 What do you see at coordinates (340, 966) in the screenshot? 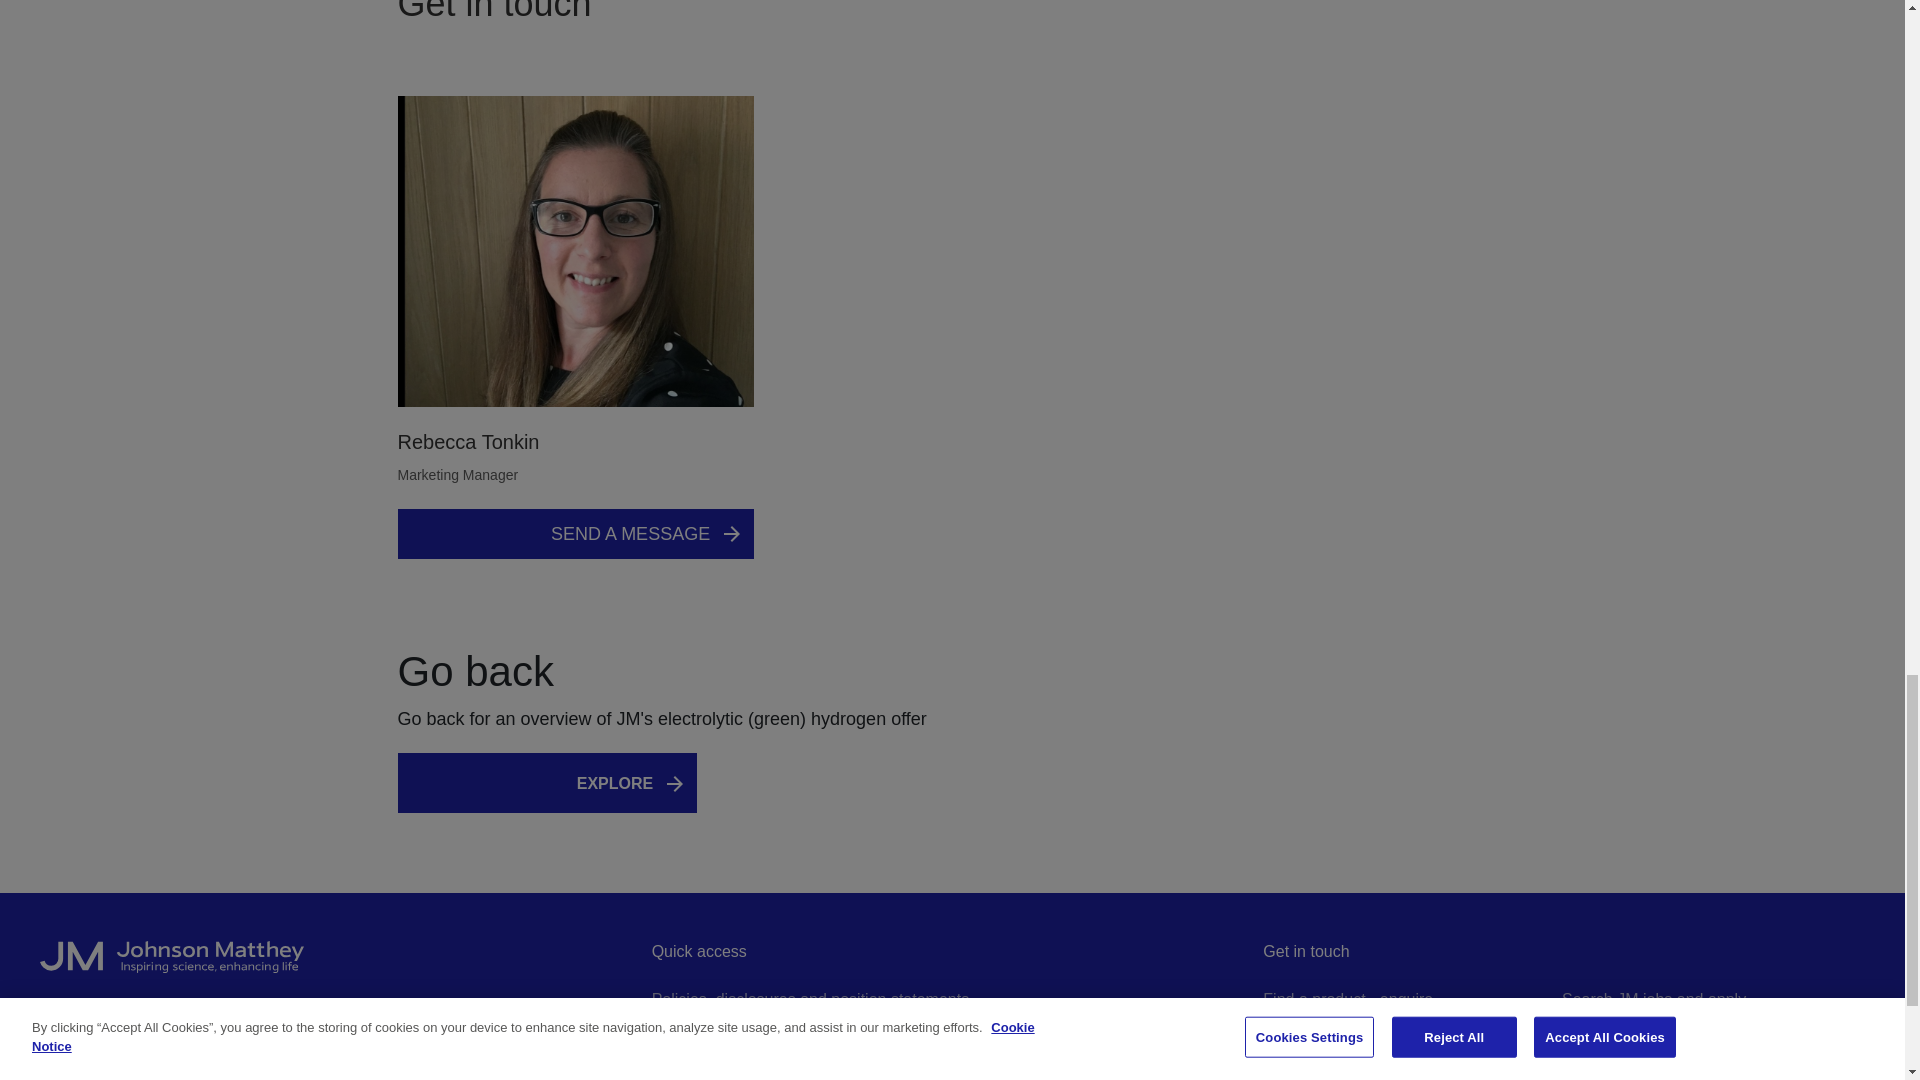
I see `Johnson Matthey` at bounding box center [340, 966].